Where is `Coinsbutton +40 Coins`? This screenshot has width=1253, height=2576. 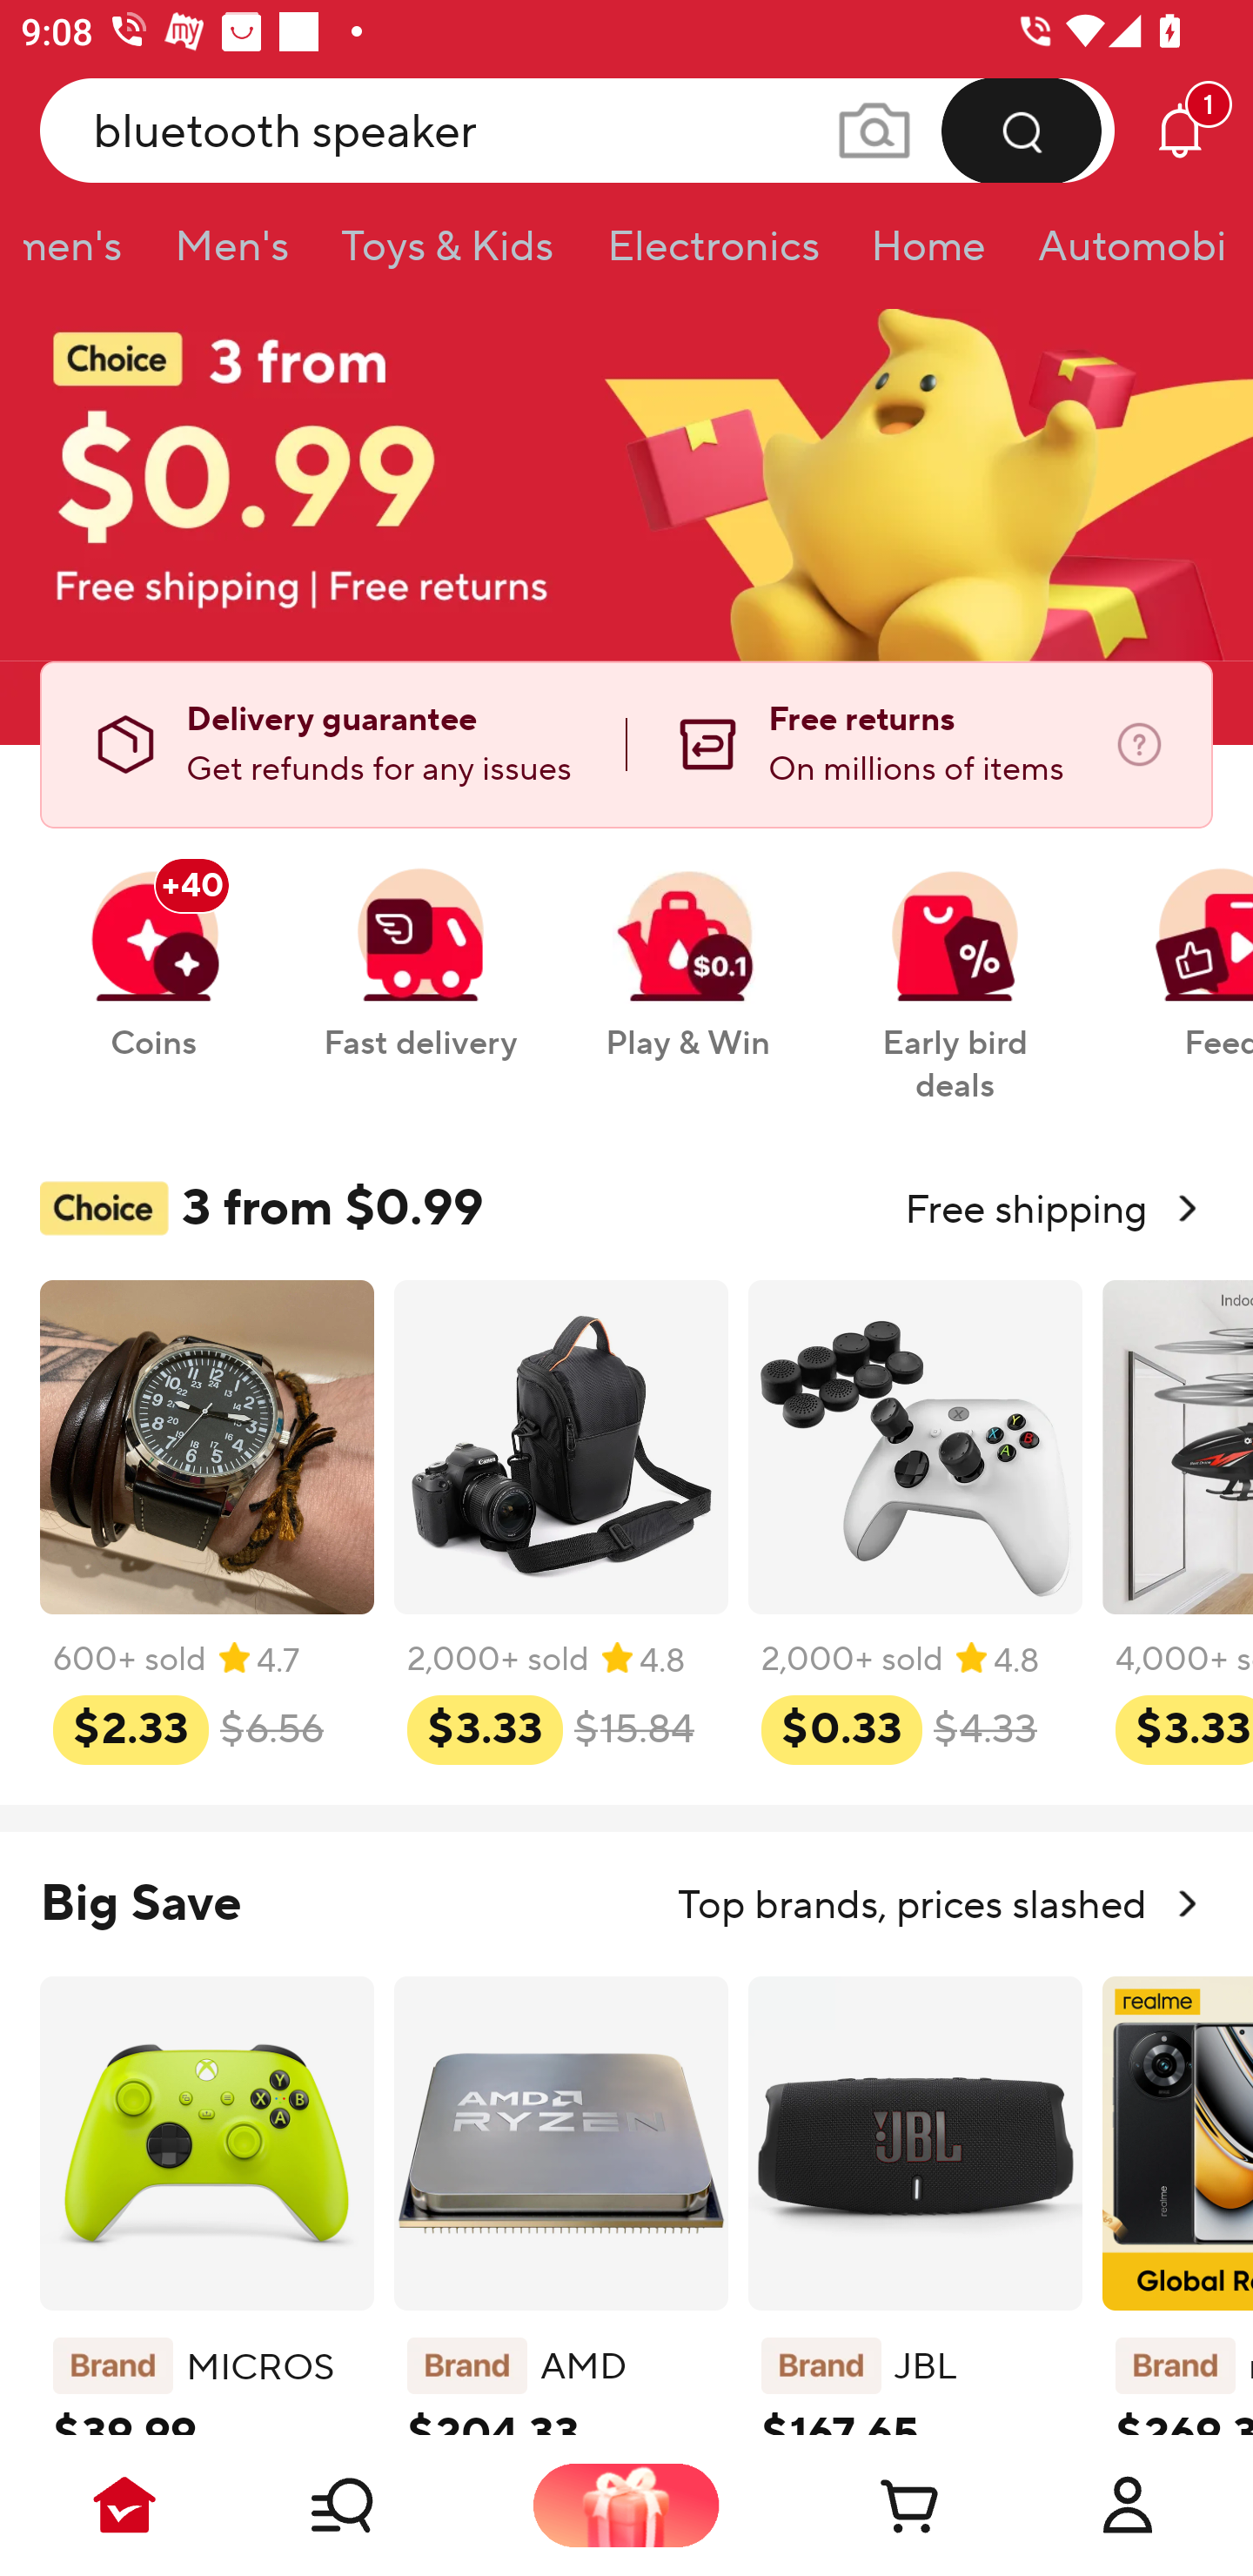 Coinsbutton +40 Coins is located at coordinates (153, 948).